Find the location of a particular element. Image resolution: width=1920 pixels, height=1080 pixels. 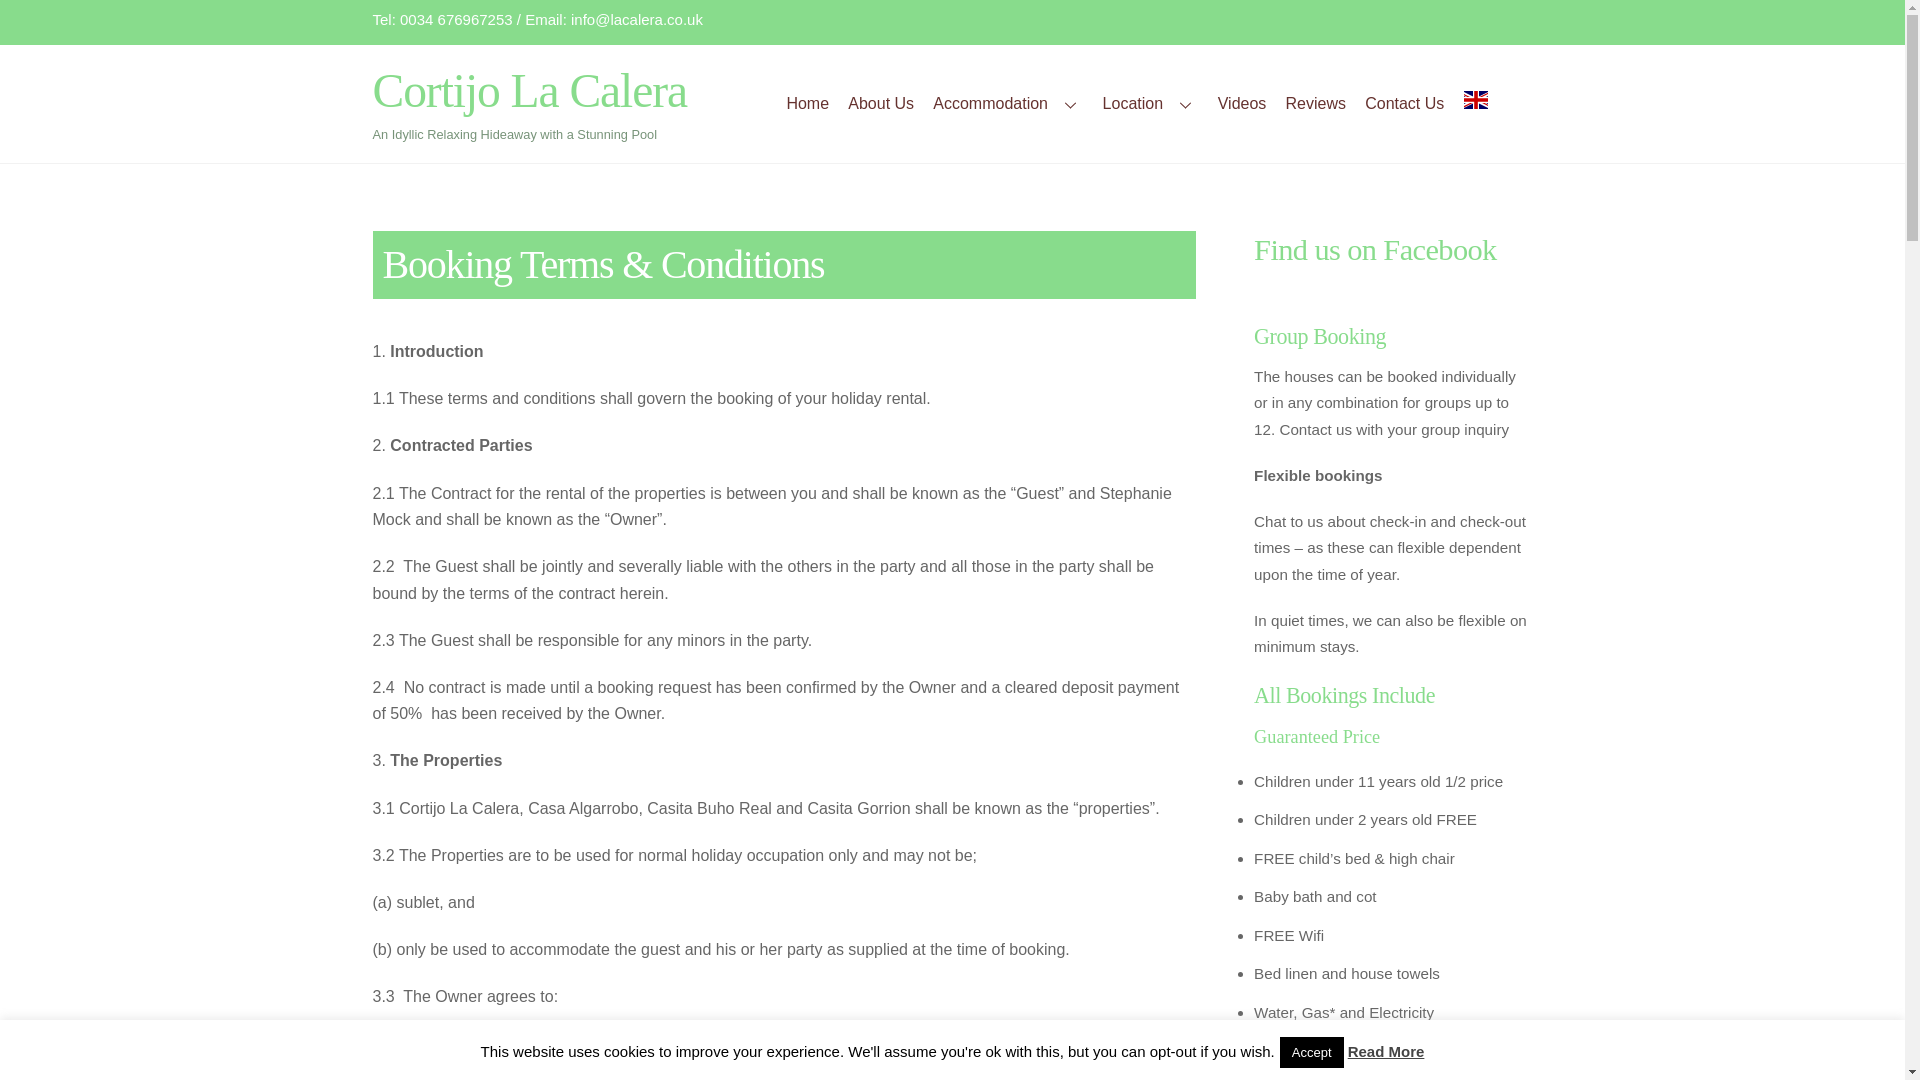

Home is located at coordinates (808, 105).